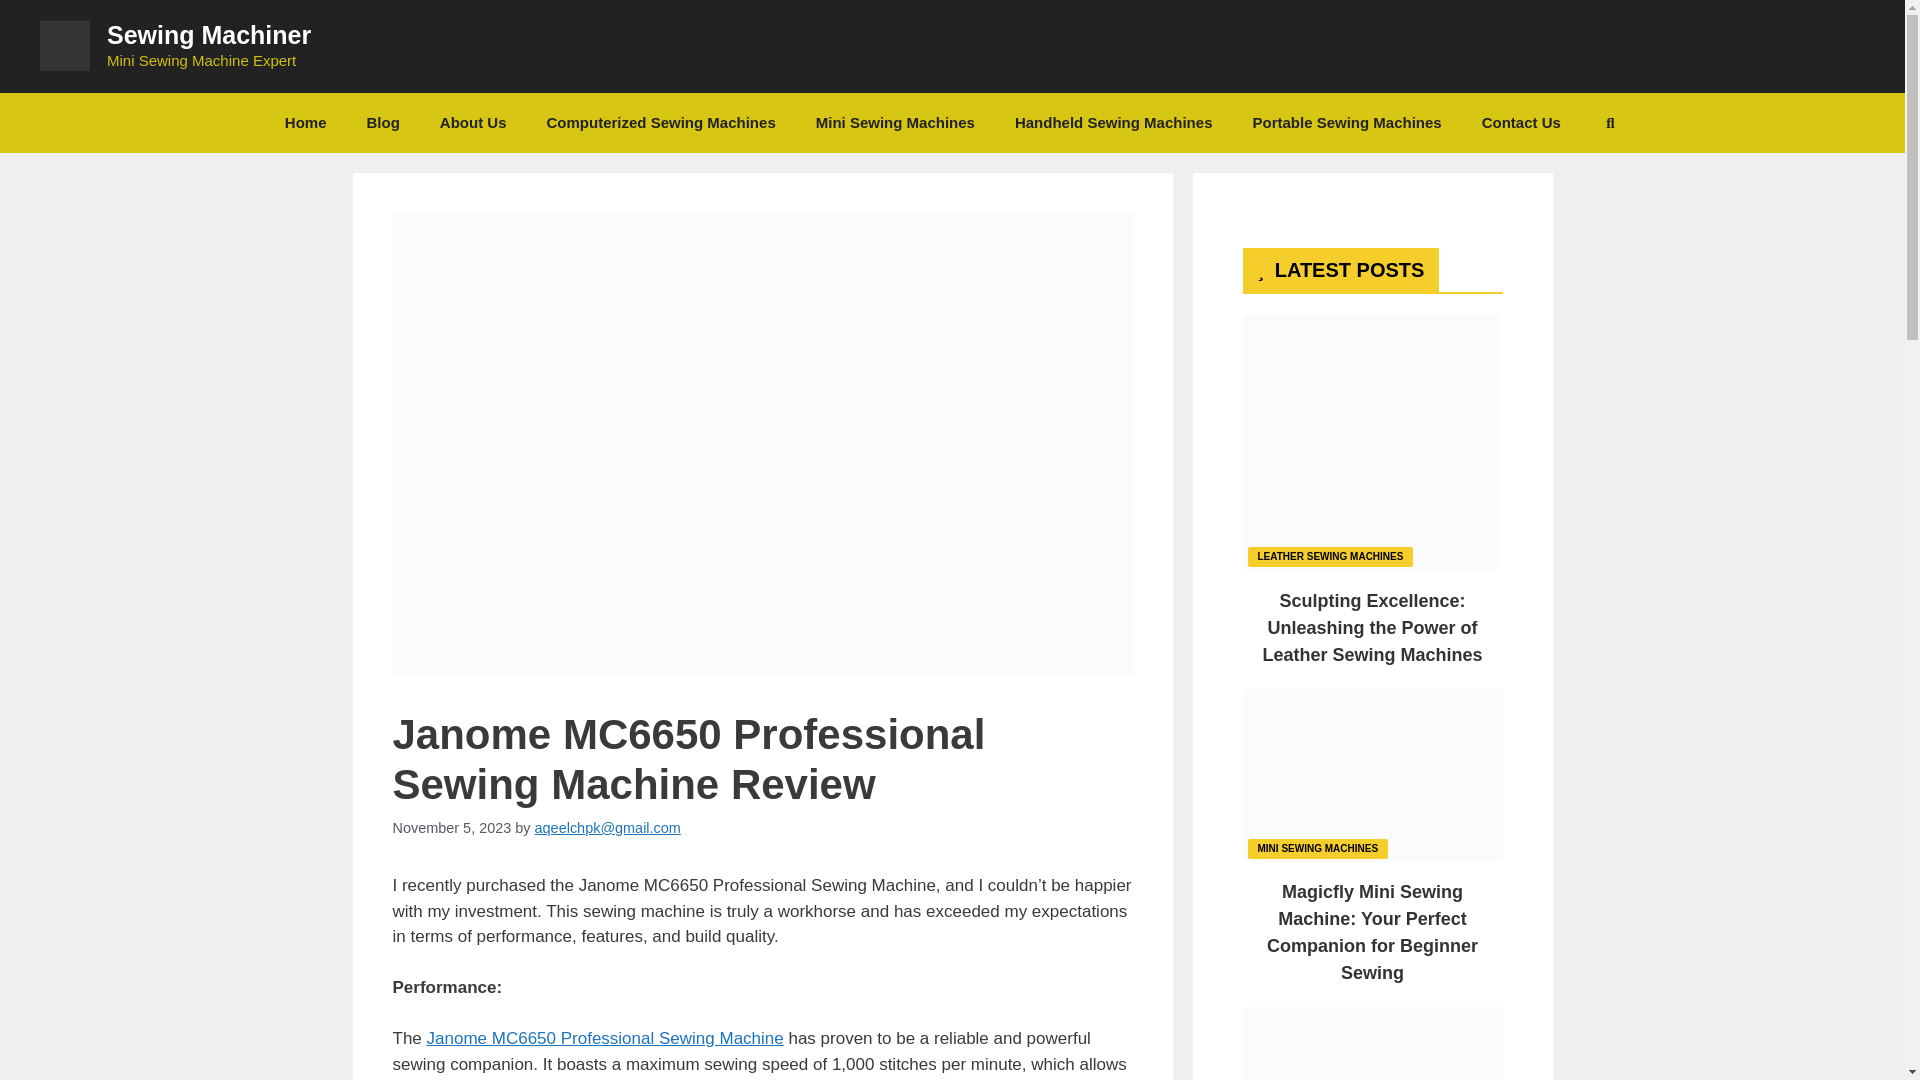  I want to click on Janome MC6650 Professional Sewing Machine, so click(604, 1038).